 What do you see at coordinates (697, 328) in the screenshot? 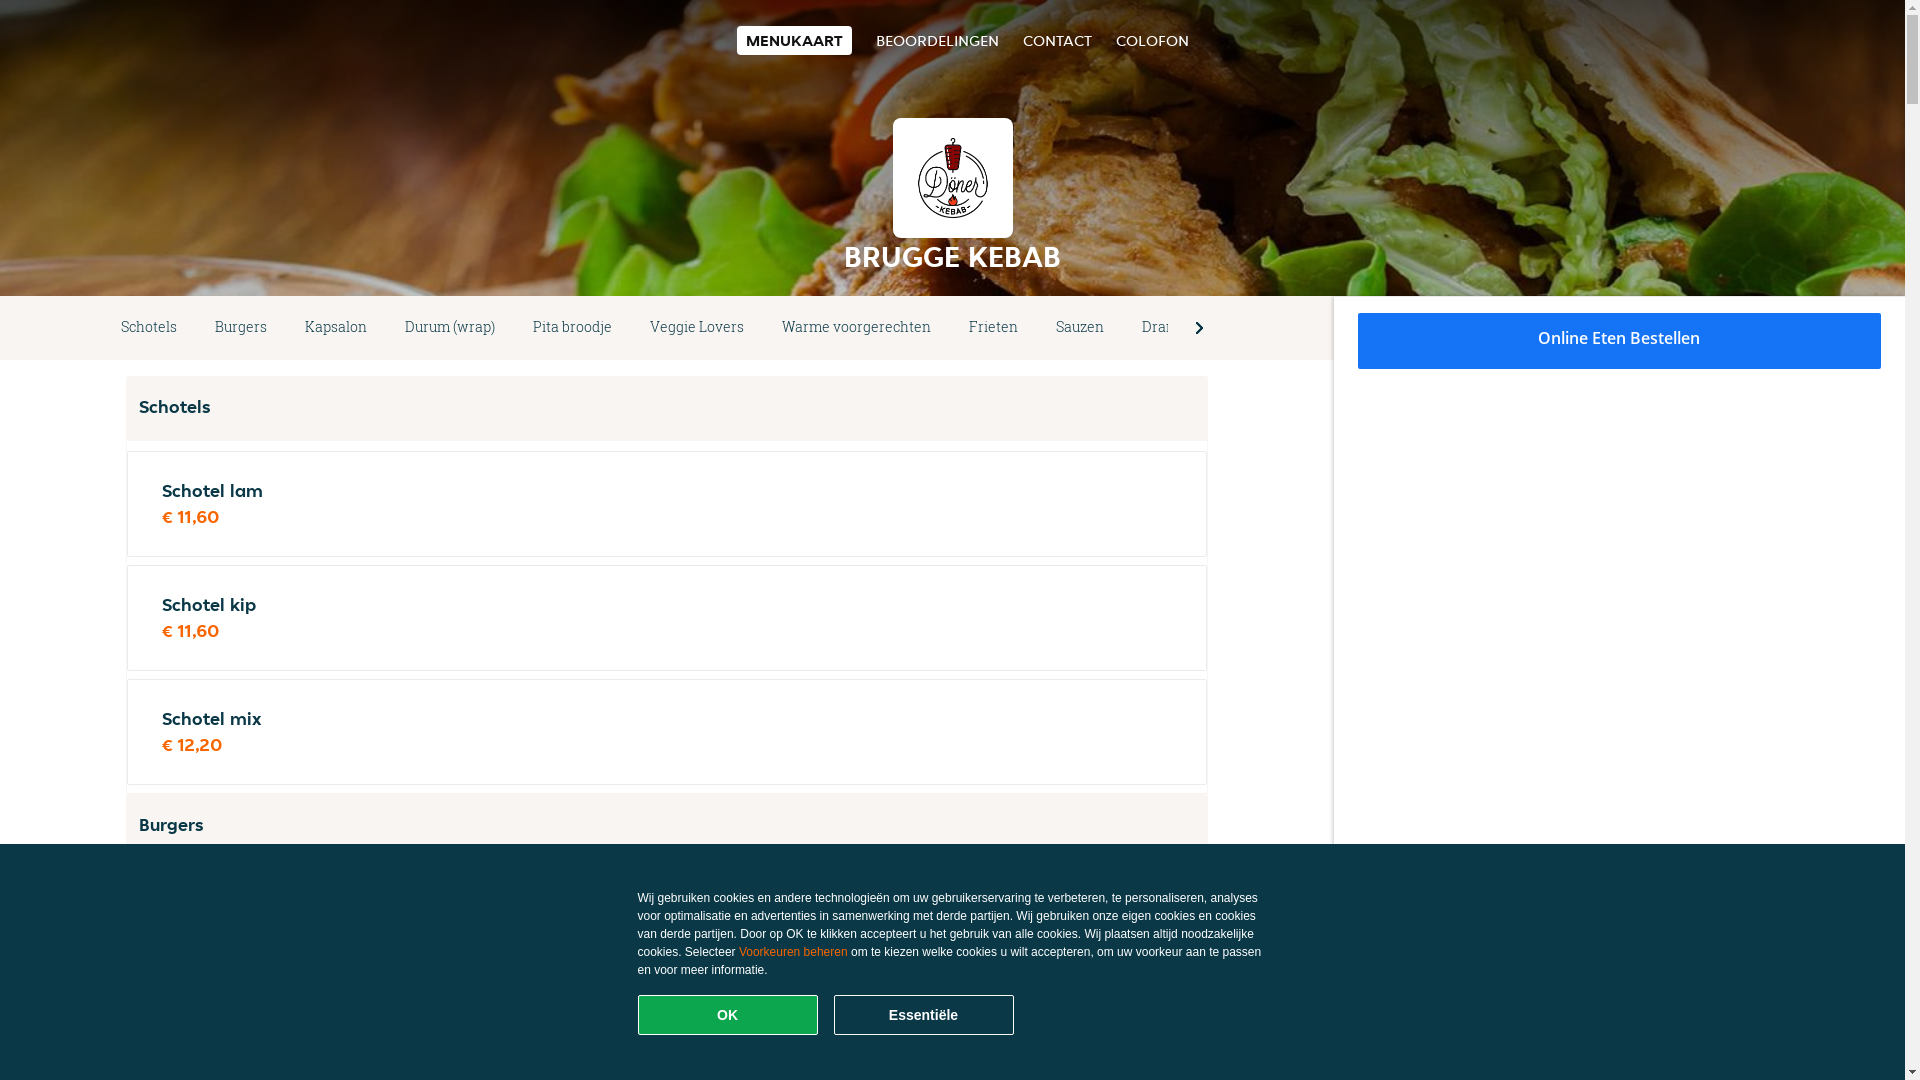
I see `Veggie Lovers` at bounding box center [697, 328].